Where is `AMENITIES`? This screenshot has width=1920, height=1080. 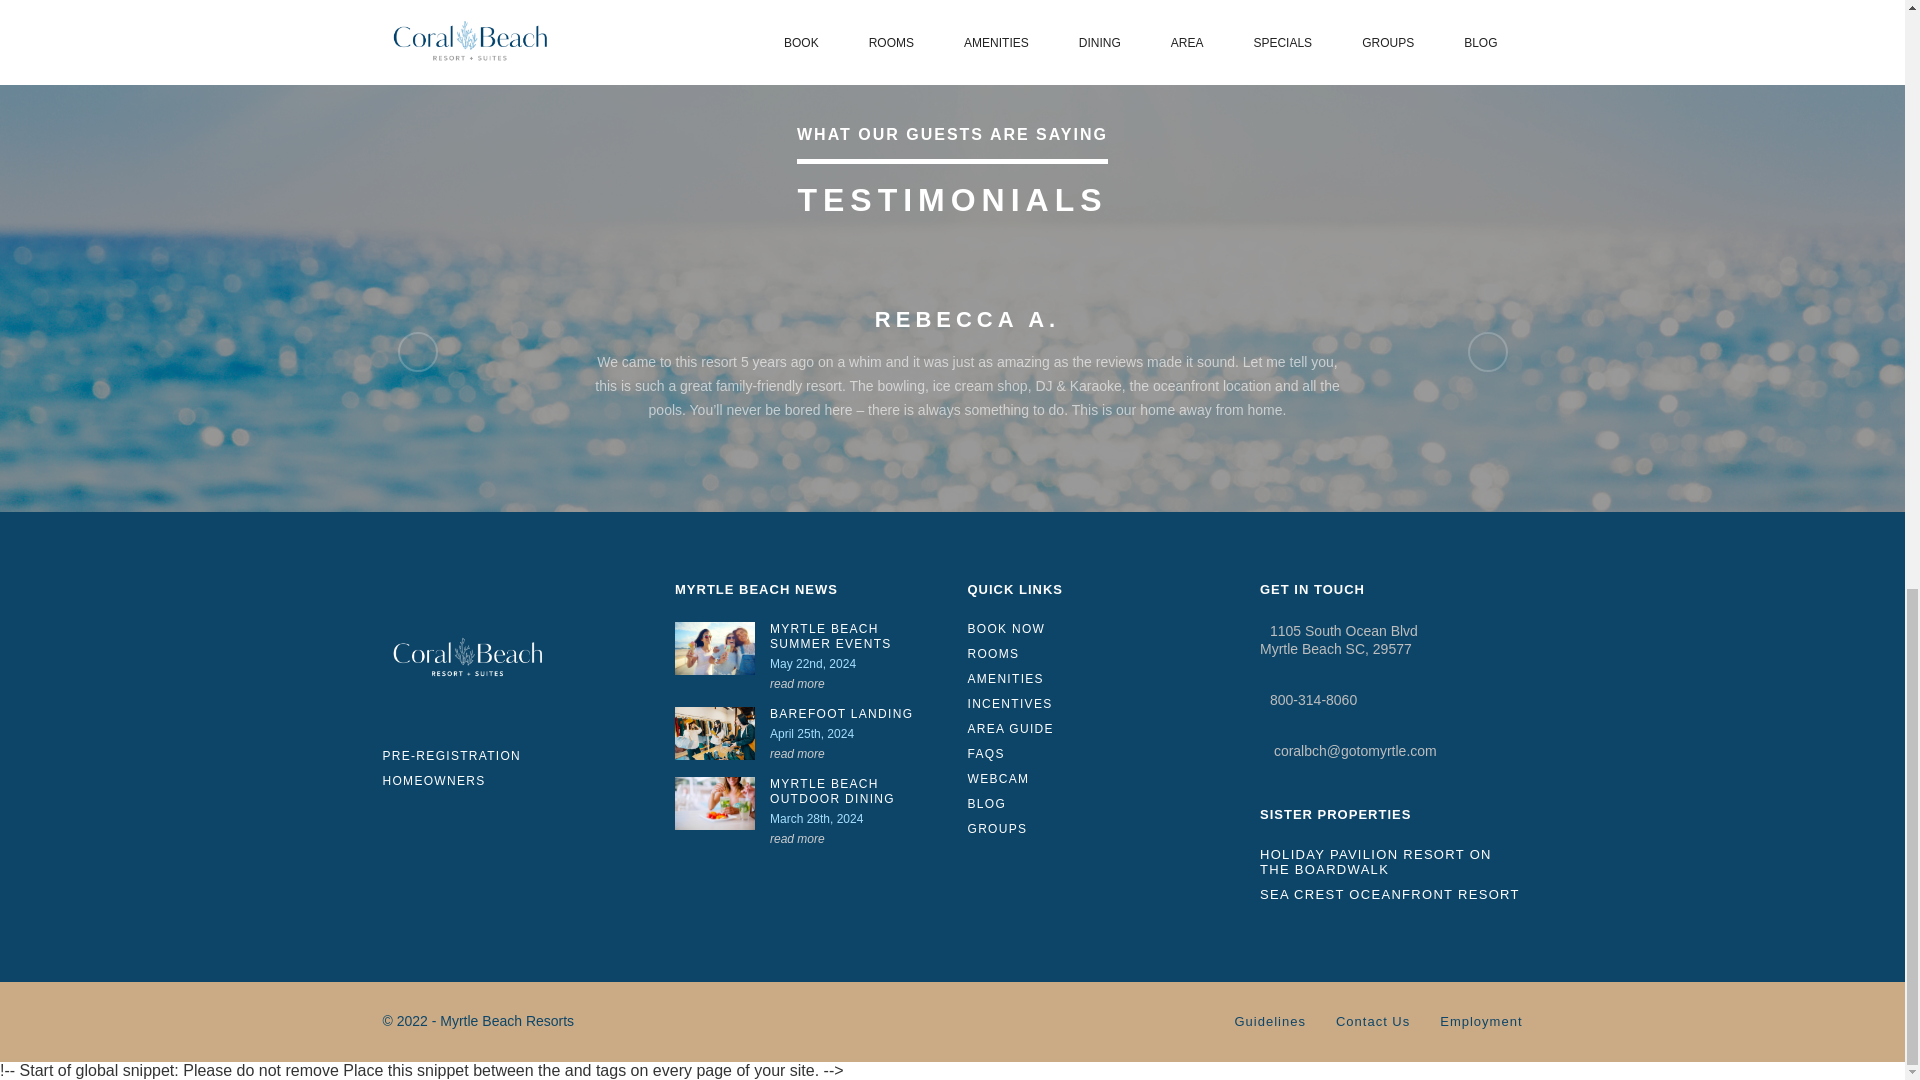
AMENITIES is located at coordinates (1098, 678).